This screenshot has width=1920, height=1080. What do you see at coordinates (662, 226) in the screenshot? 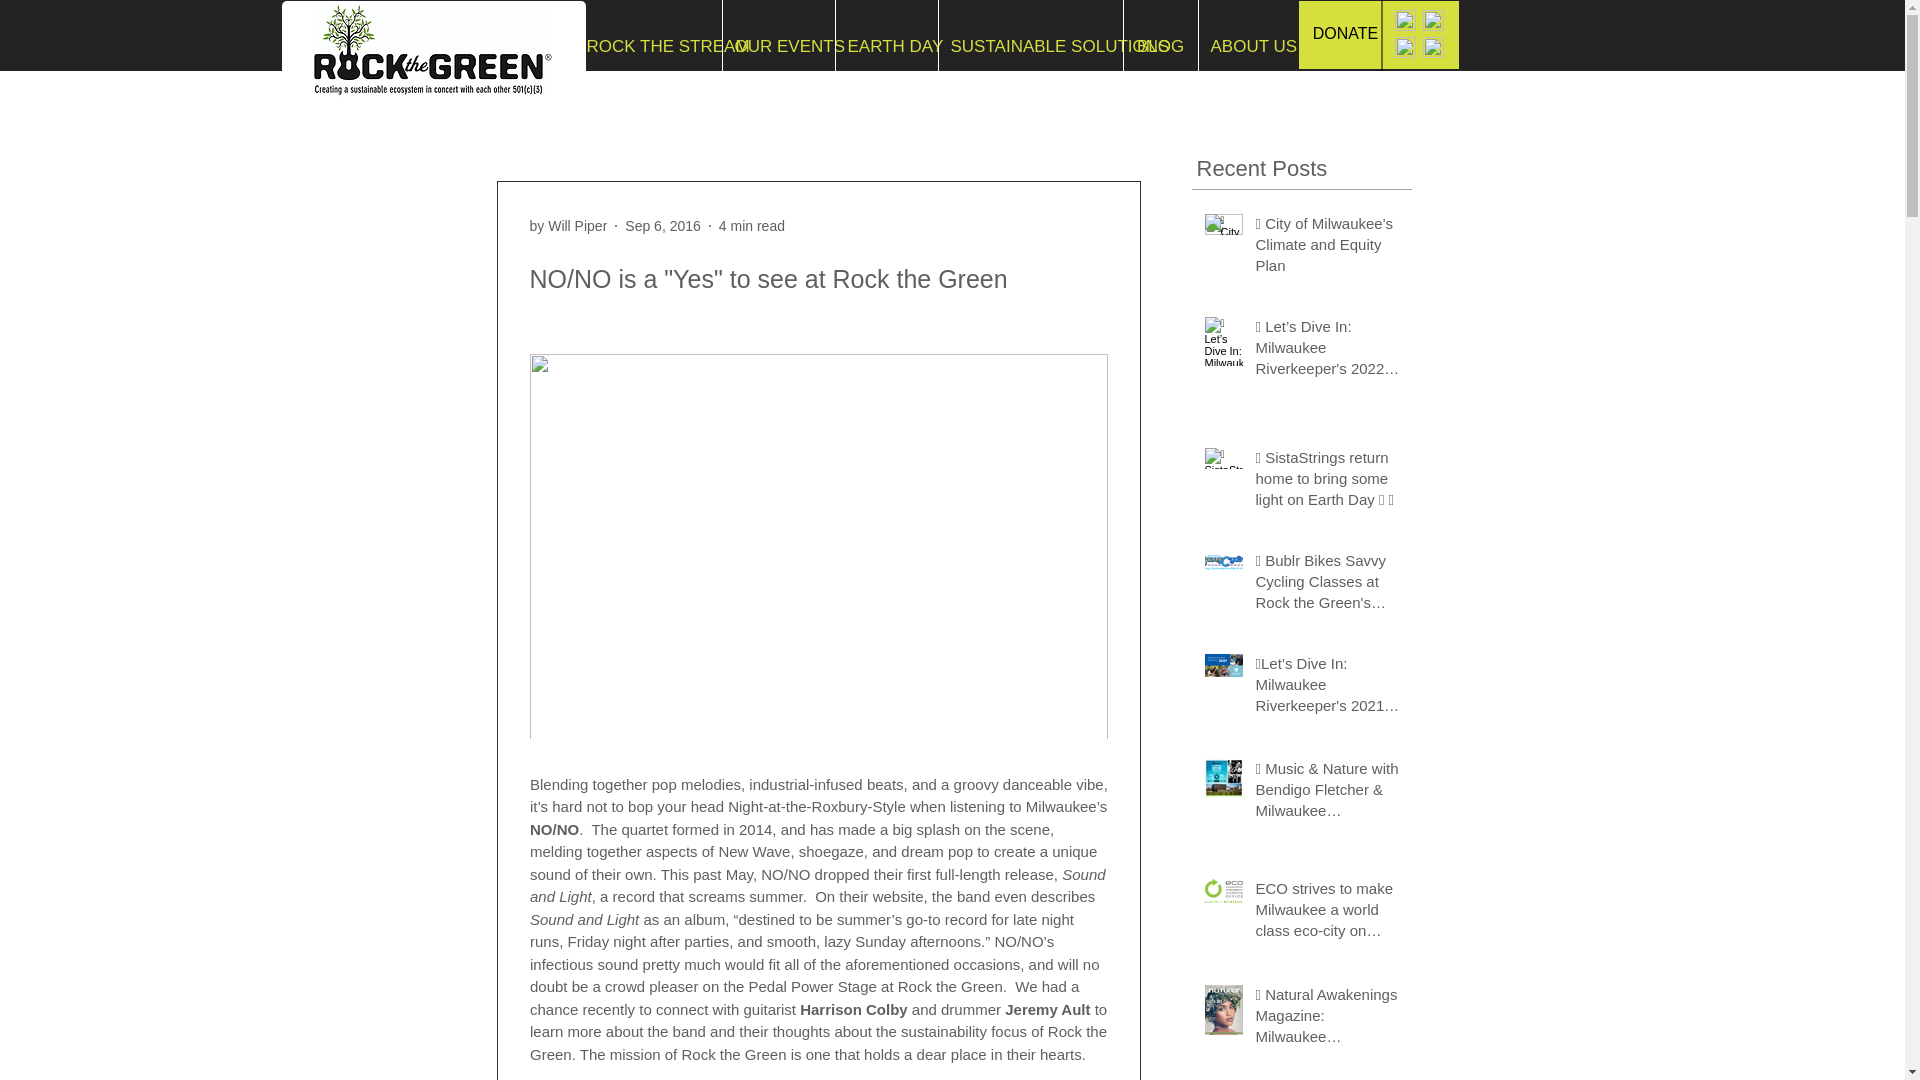
I see `Sep 6, 2016` at bounding box center [662, 226].